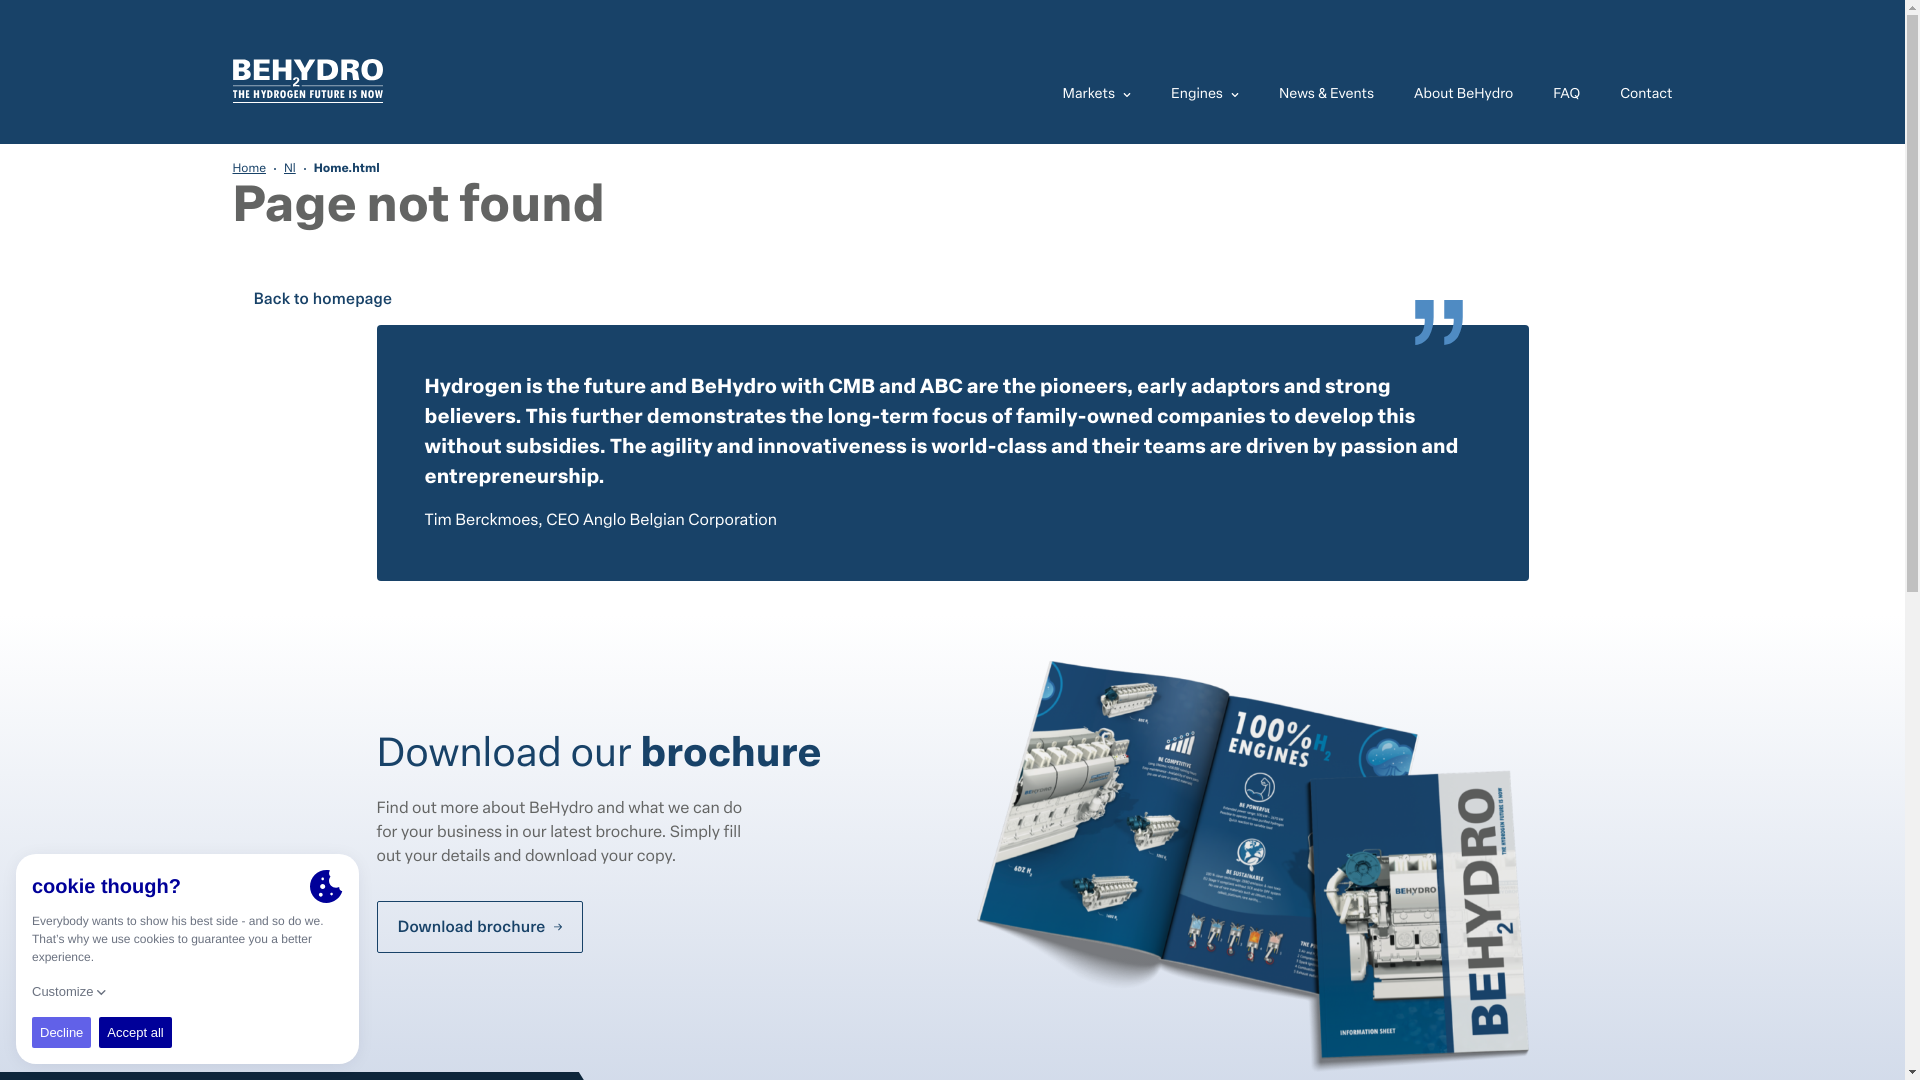  What do you see at coordinates (1205, 85) in the screenshot?
I see `Engines` at bounding box center [1205, 85].